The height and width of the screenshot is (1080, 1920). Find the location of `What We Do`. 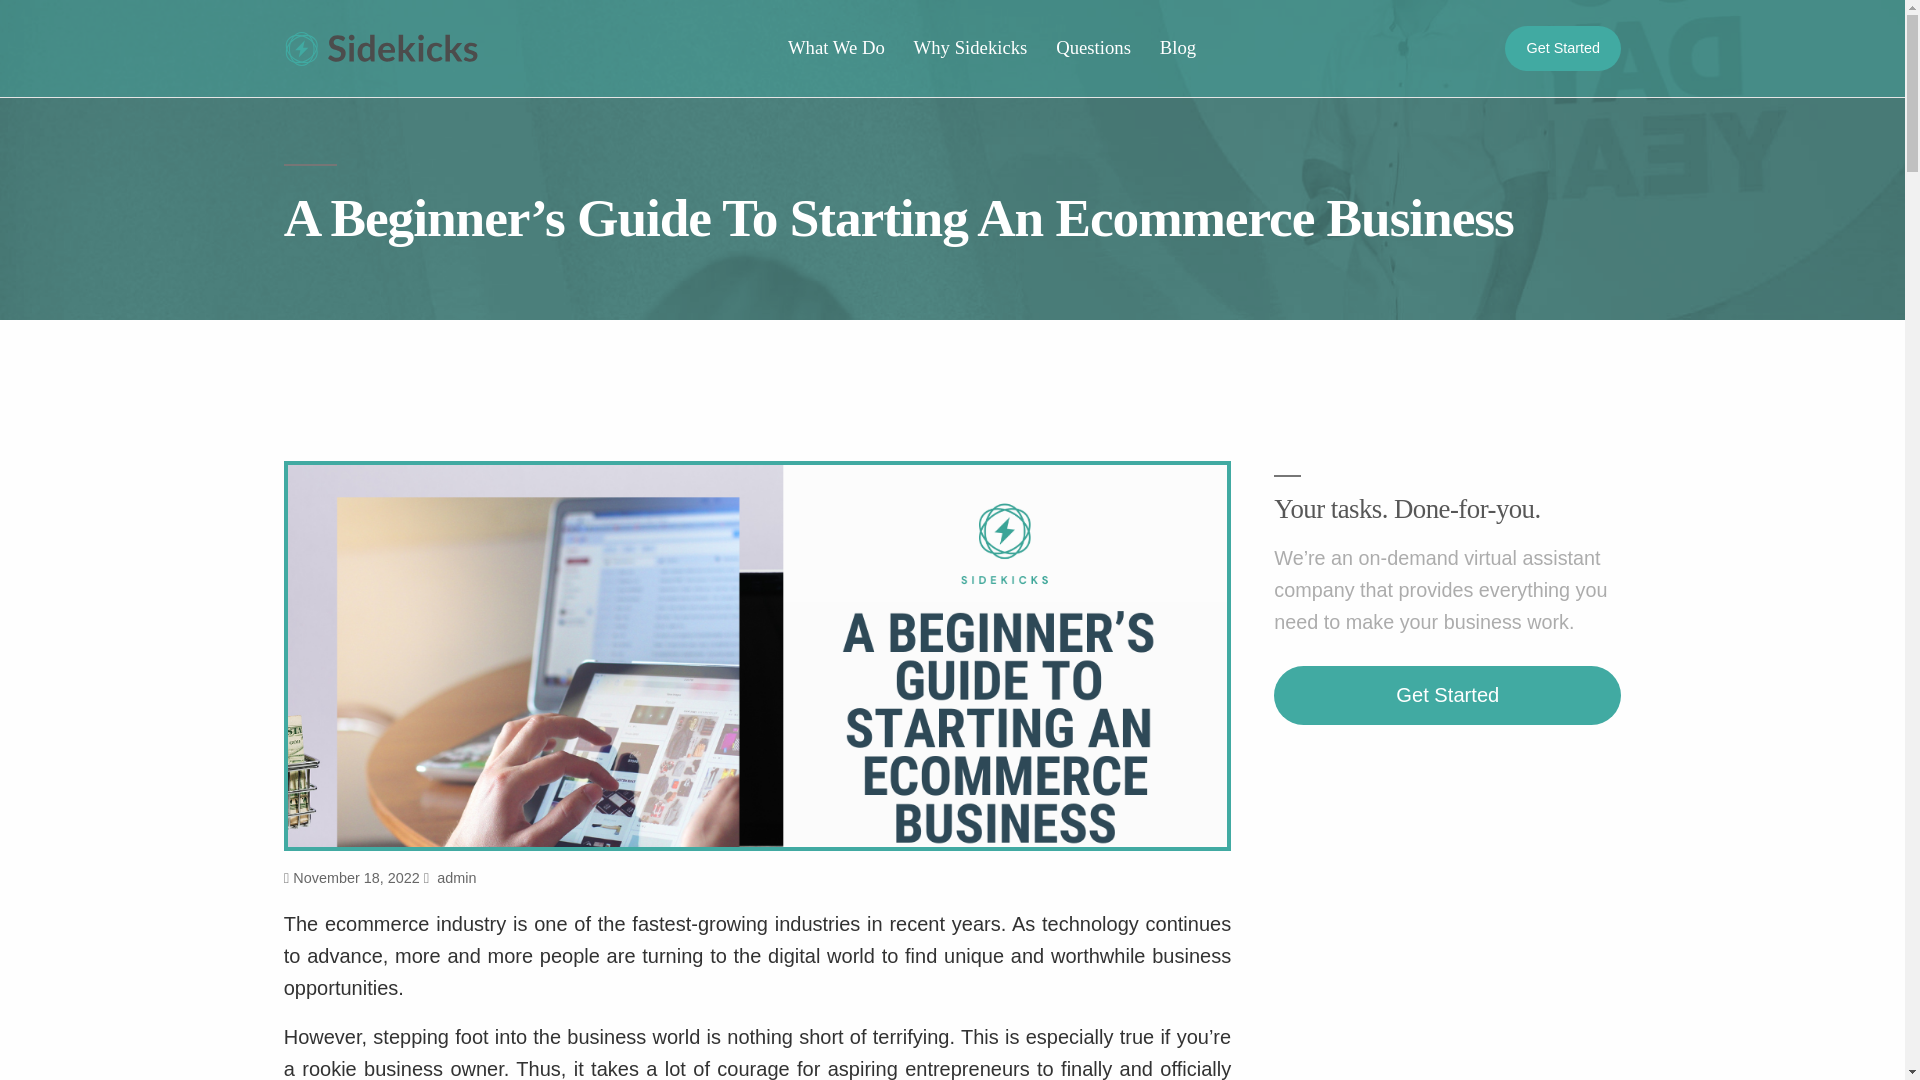

What We Do is located at coordinates (836, 48).